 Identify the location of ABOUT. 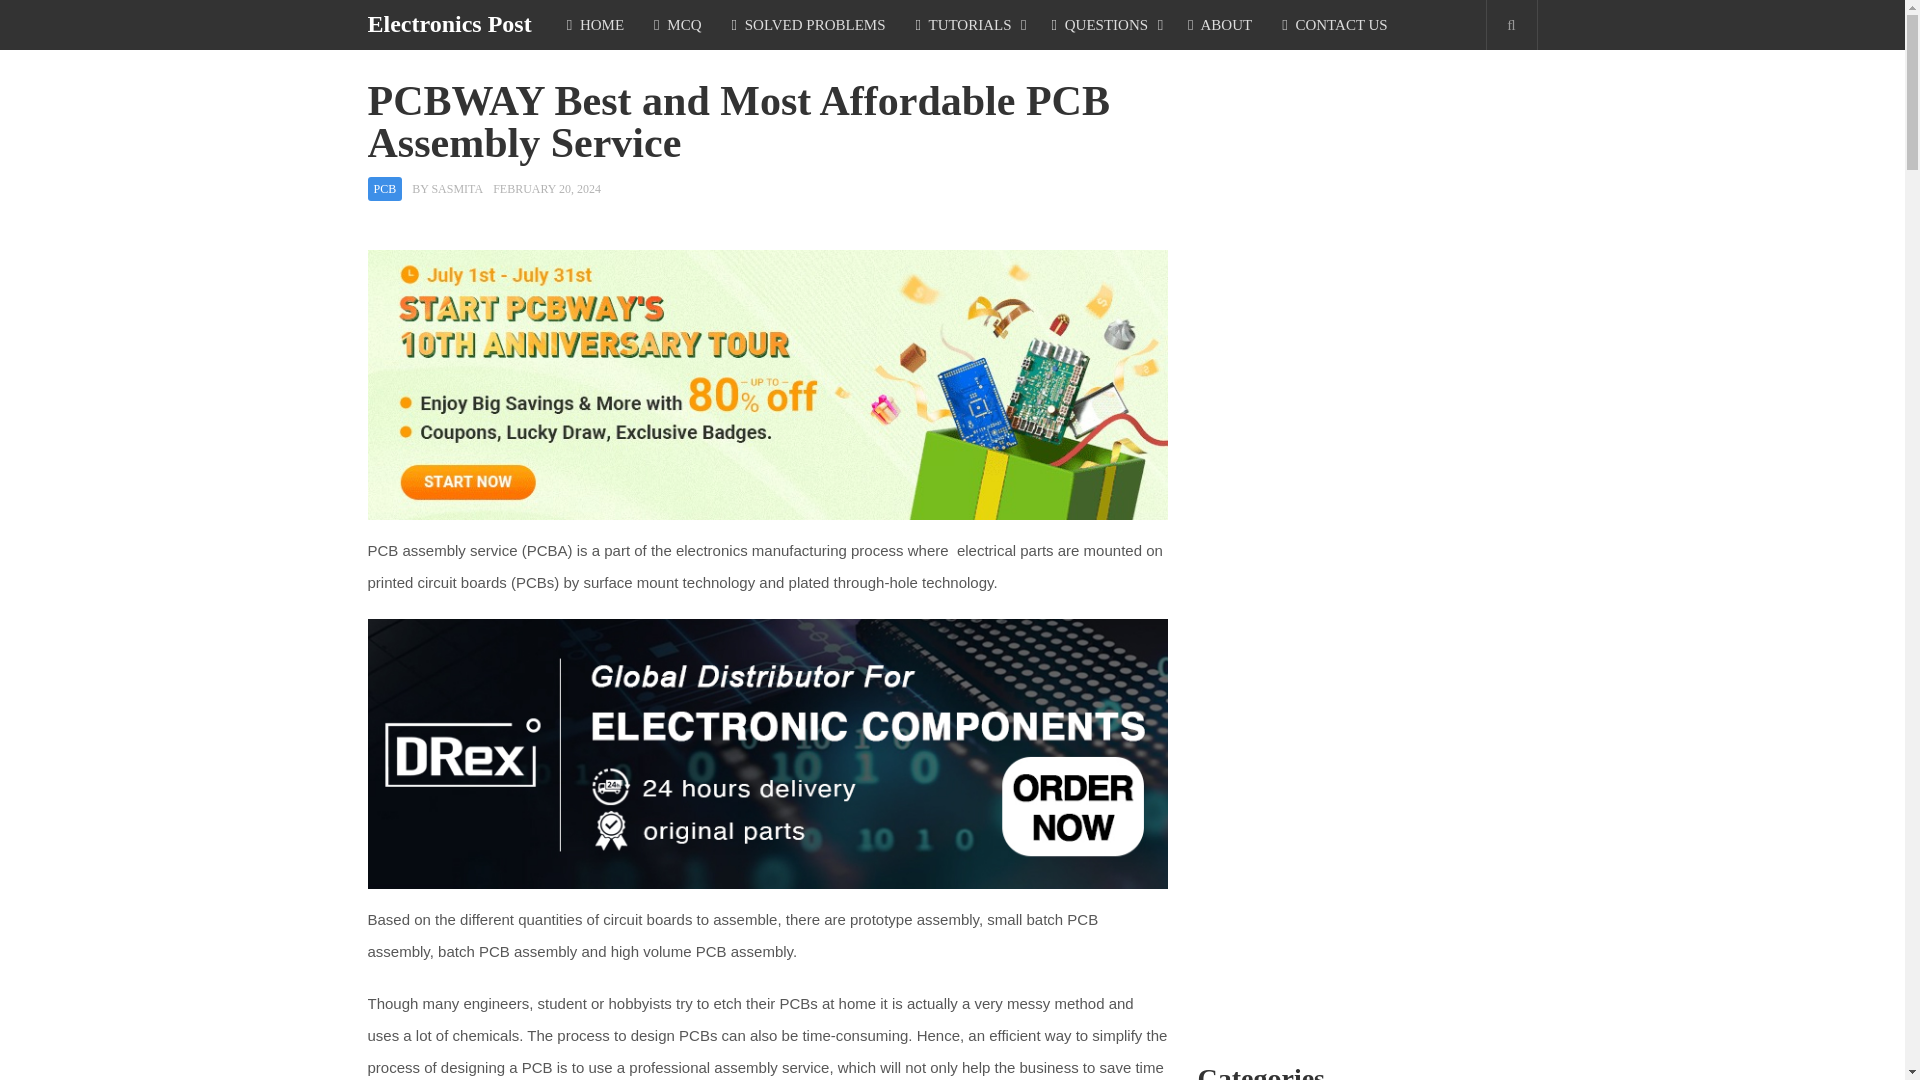
(1220, 24).